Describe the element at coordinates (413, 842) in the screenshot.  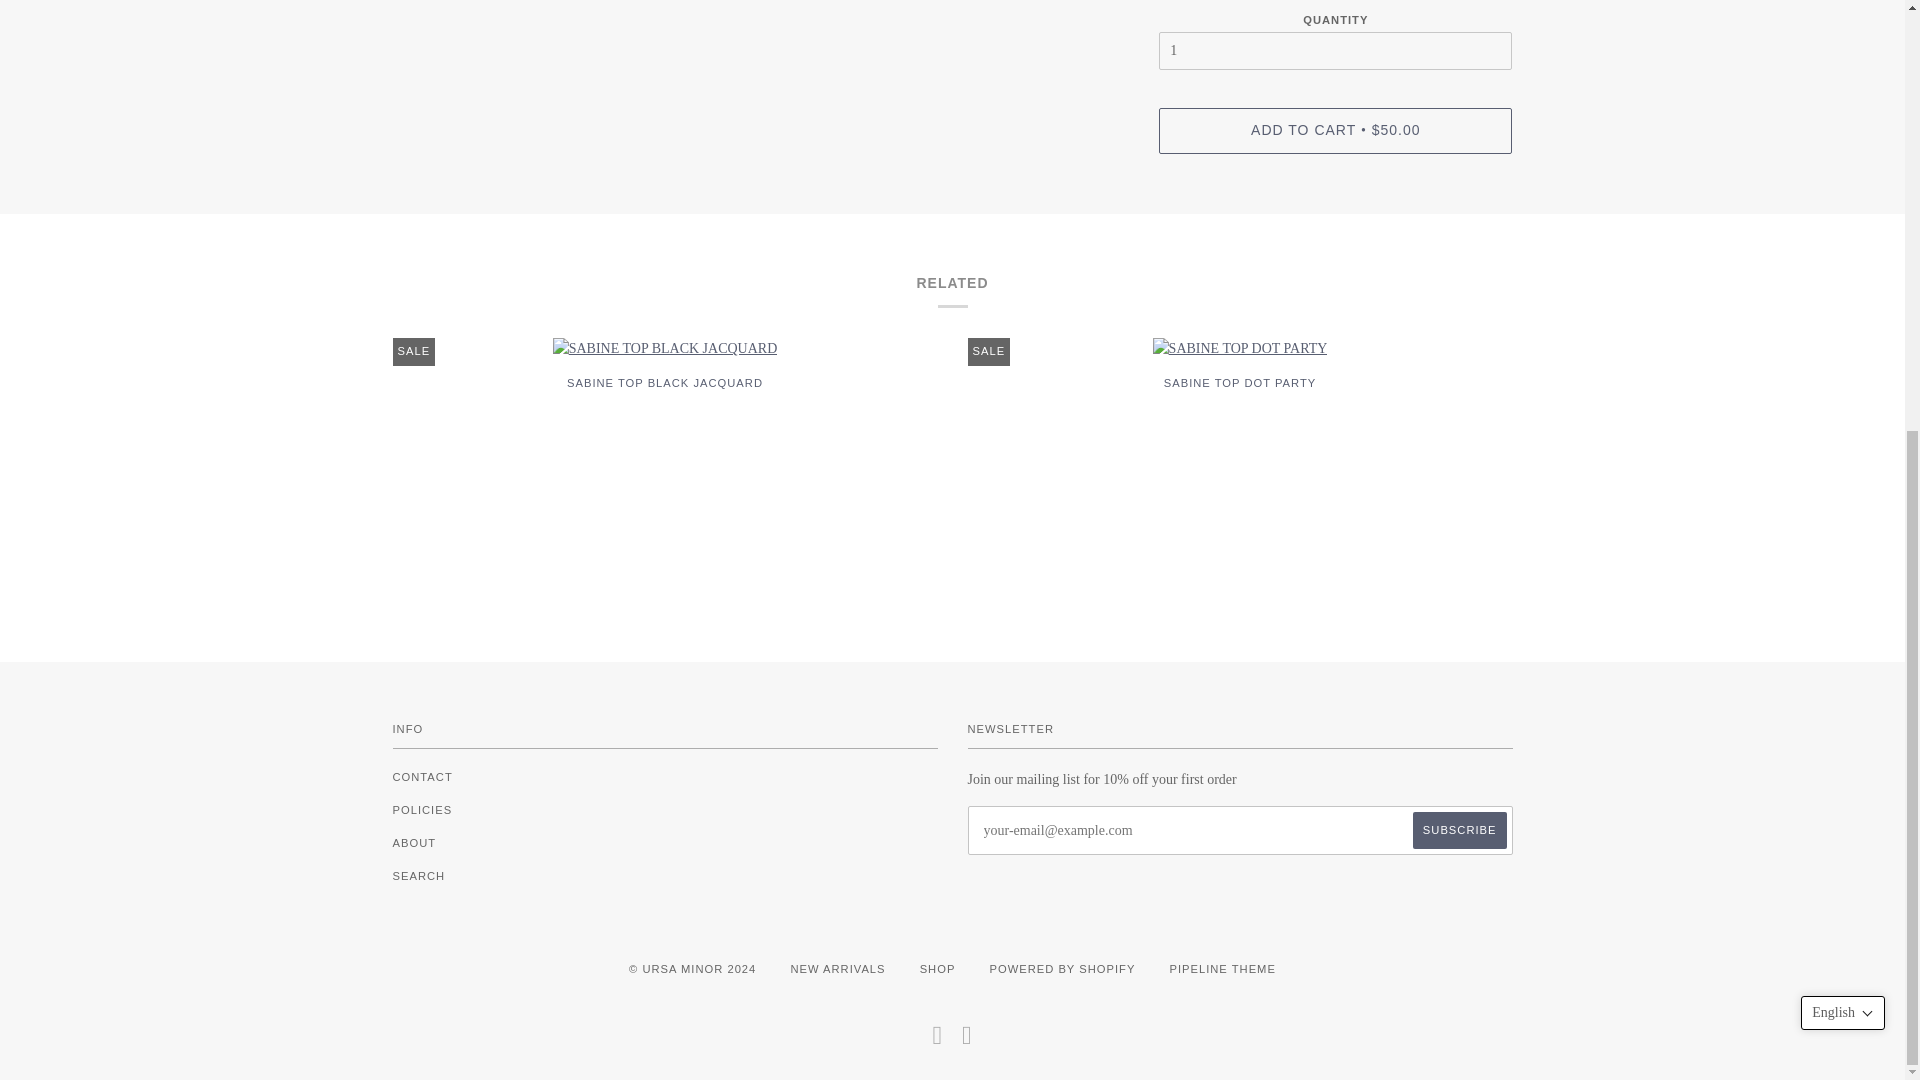
I see `ABOUT` at that location.